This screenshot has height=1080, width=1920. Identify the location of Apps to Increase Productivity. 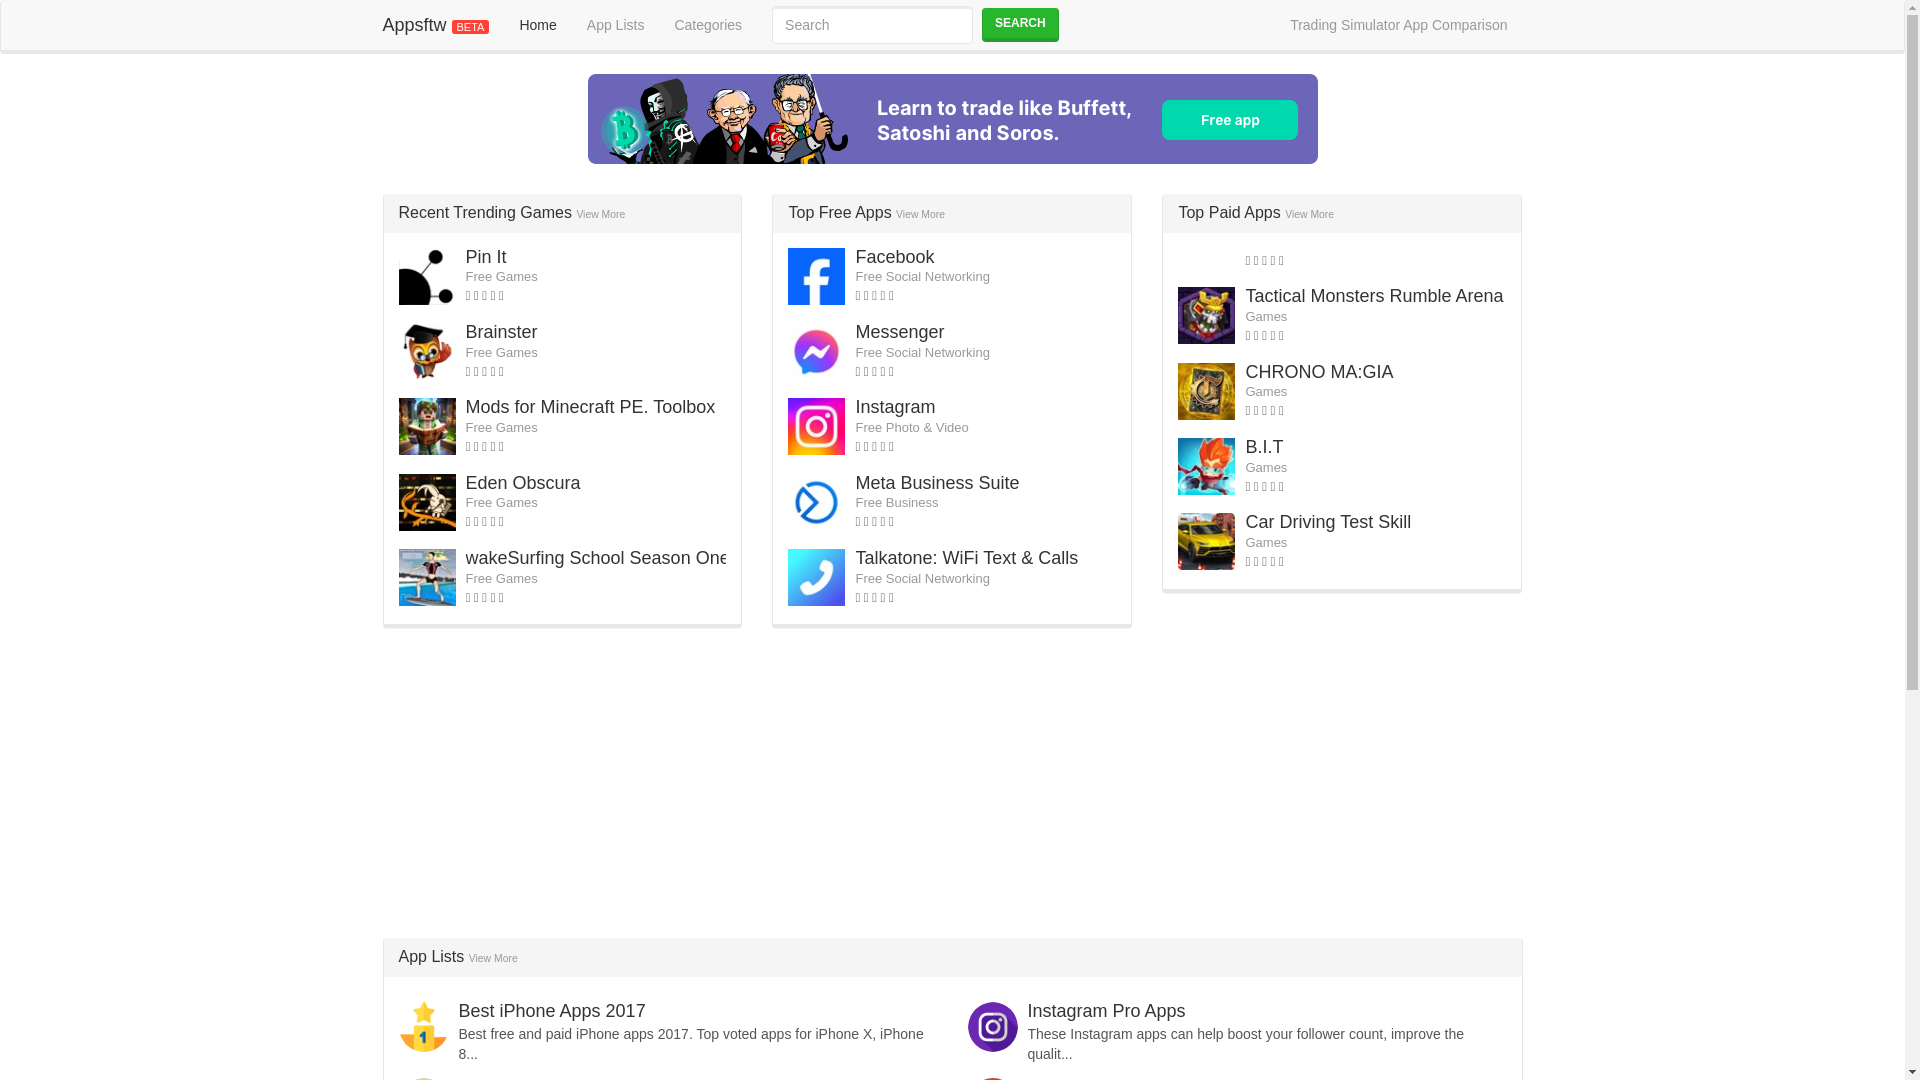
(574, 1078).